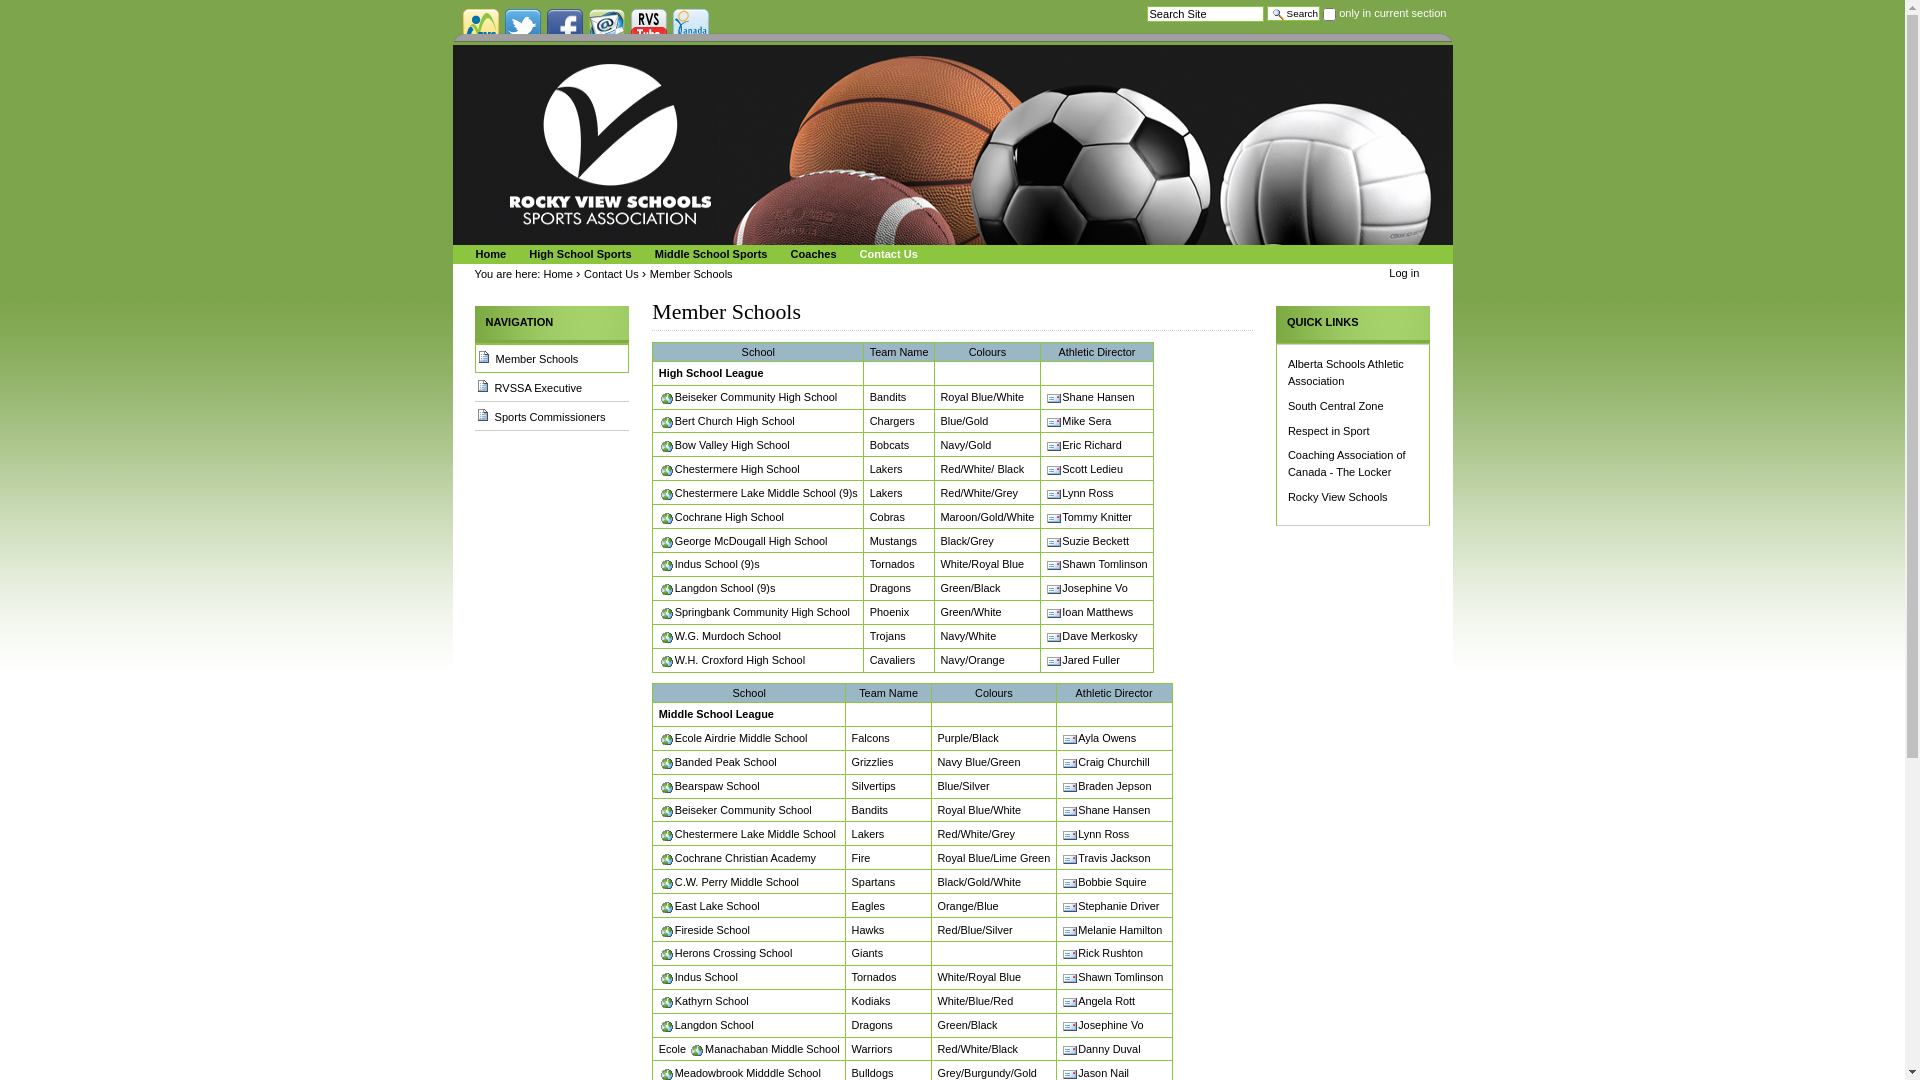  Describe the element at coordinates (1102, 953) in the screenshot. I see `Rick Rushton` at that location.